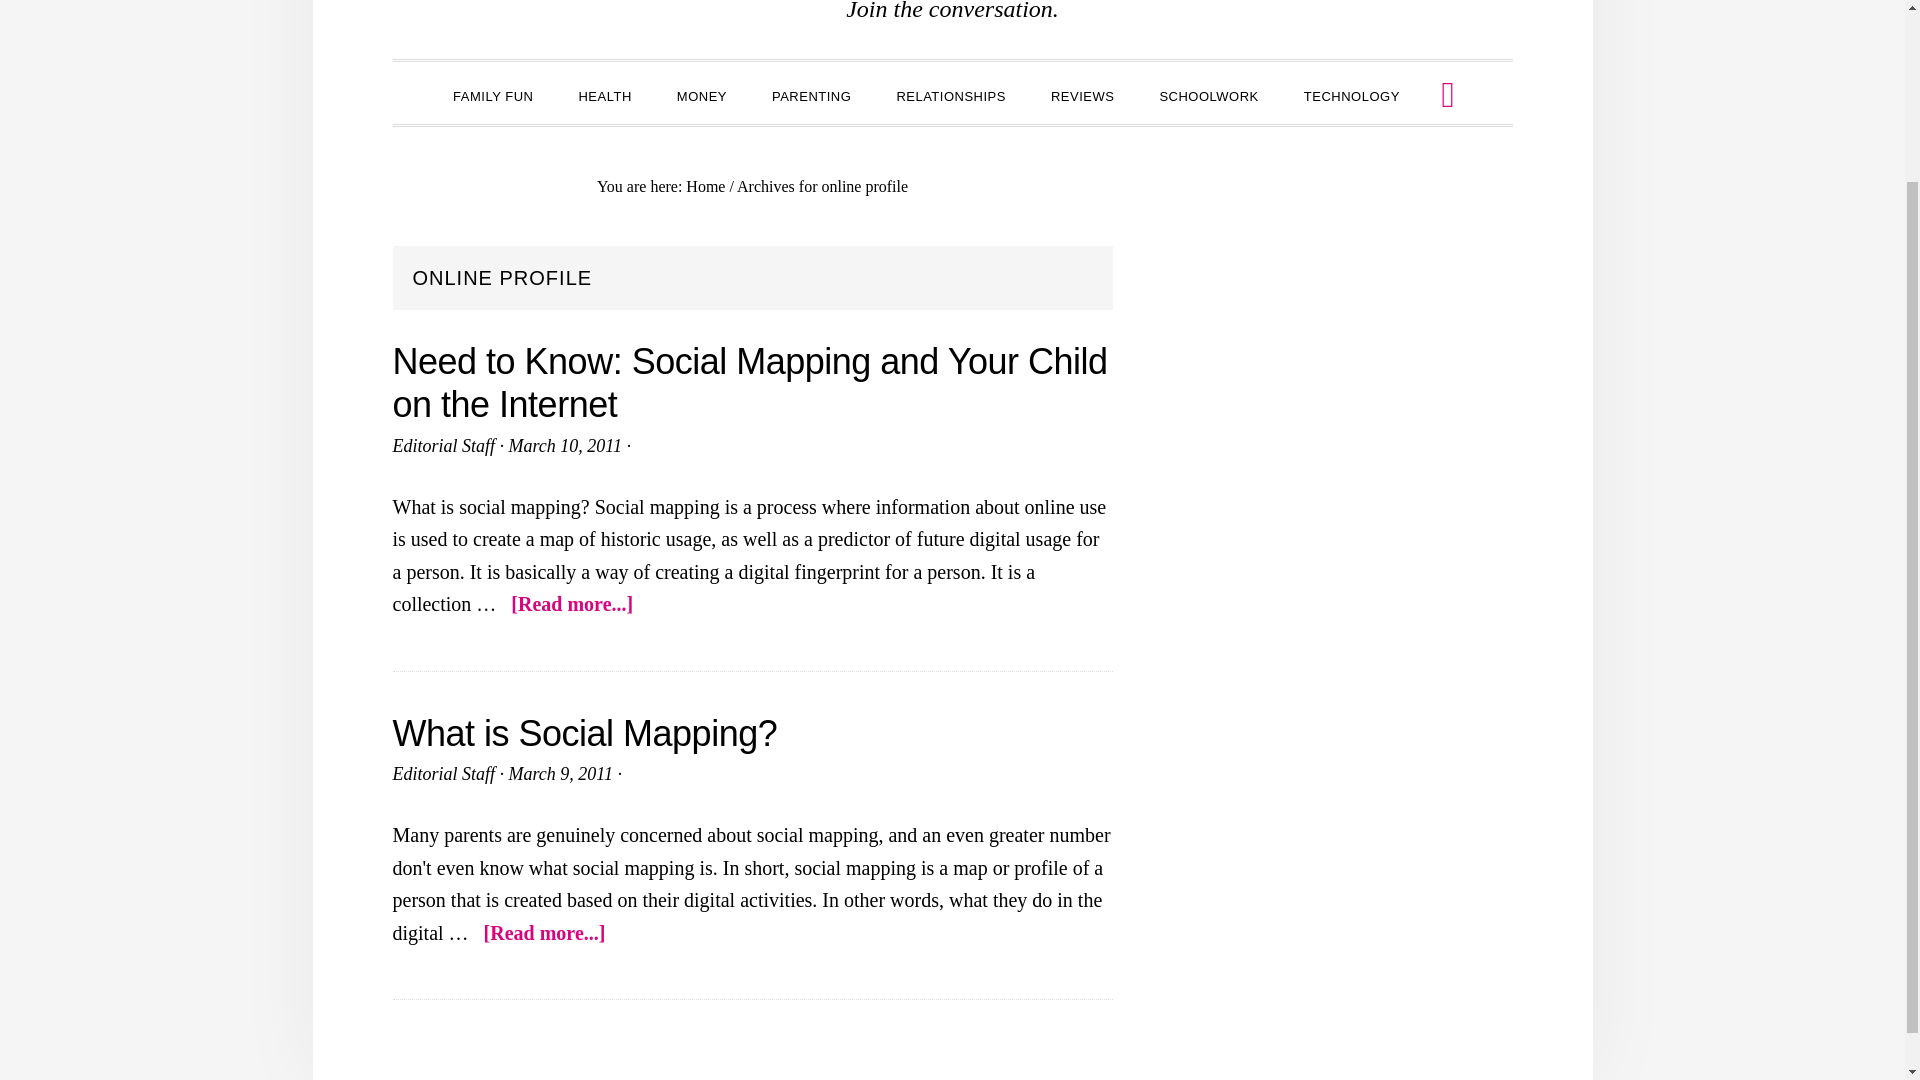 This screenshot has height=1080, width=1920. I want to click on RELATIONSHIPS, so click(950, 94).